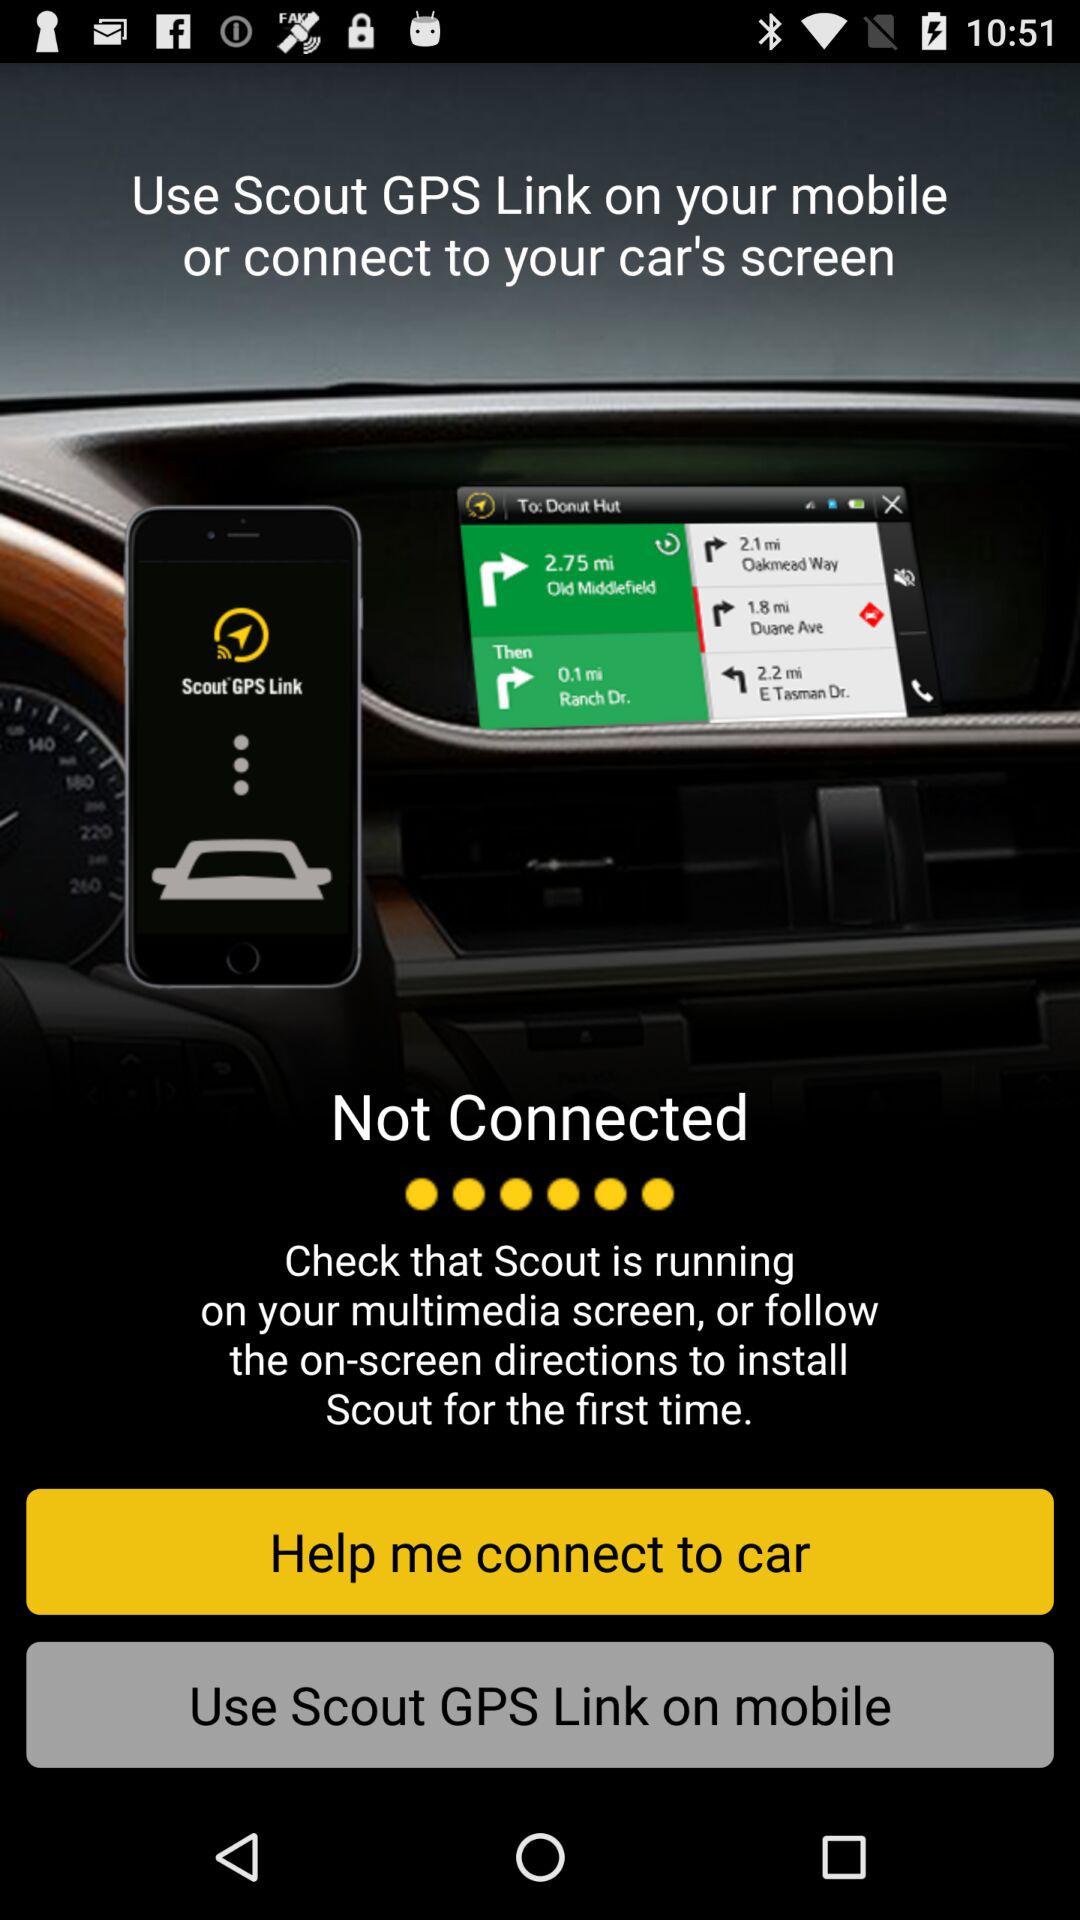 The image size is (1080, 1920). I want to click on swipe to the help me connect, so click(540, 1551).